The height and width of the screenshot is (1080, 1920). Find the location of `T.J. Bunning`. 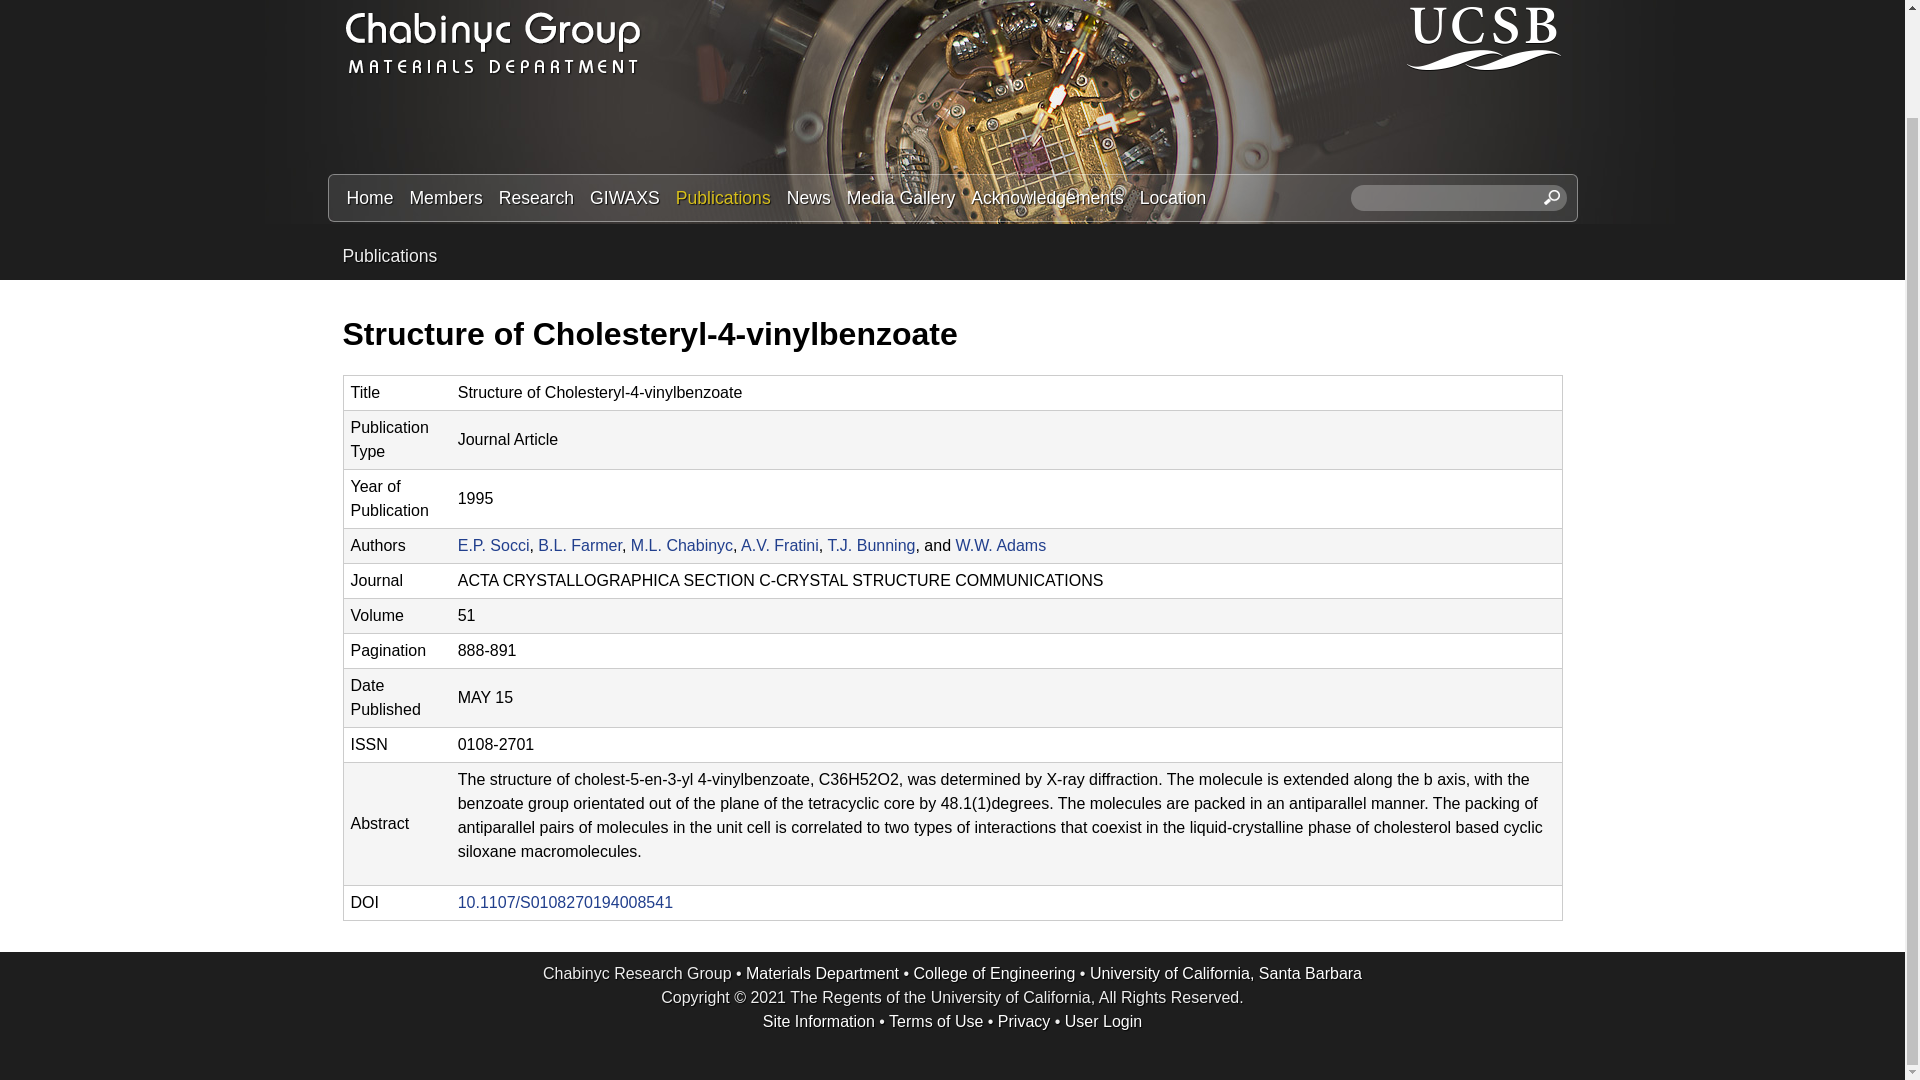

T.J. Bunning is located at coordinates (871, 545).